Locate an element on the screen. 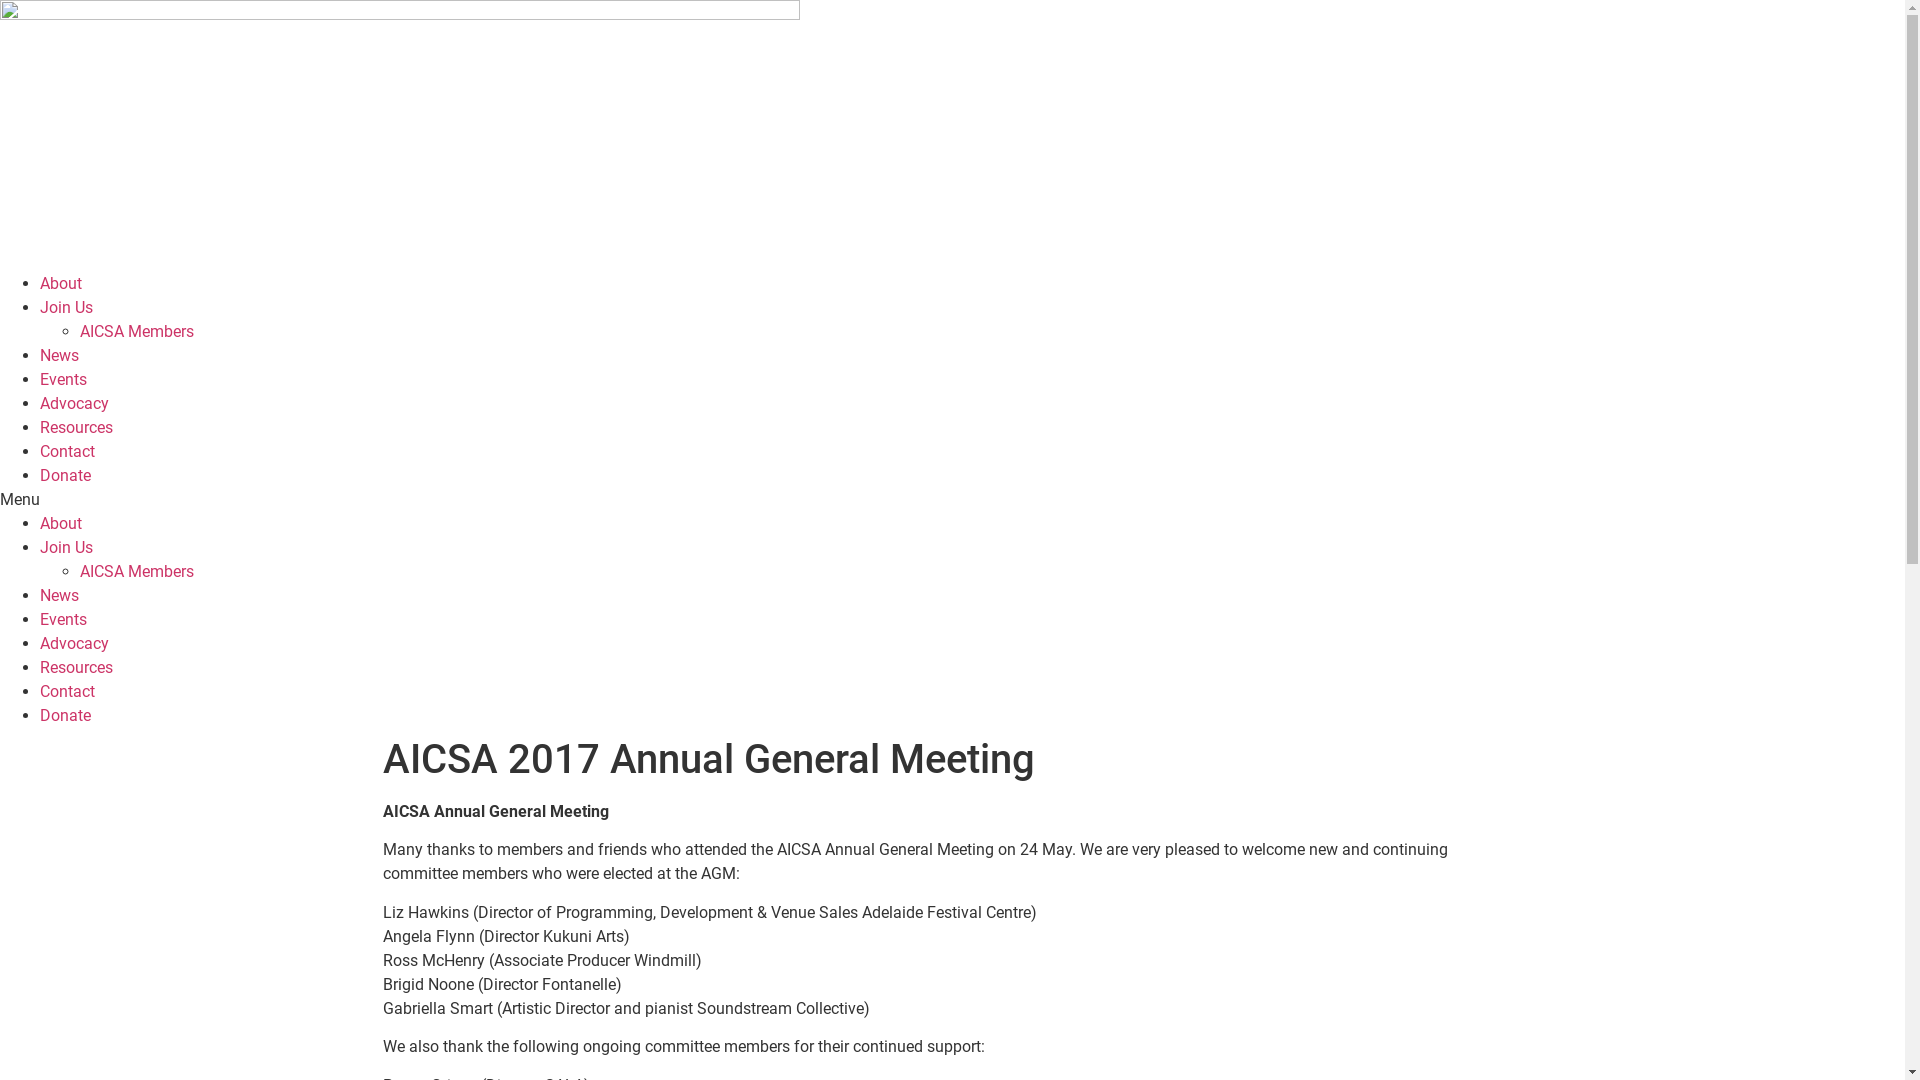  Join Us is located at coordinates (66, 548).